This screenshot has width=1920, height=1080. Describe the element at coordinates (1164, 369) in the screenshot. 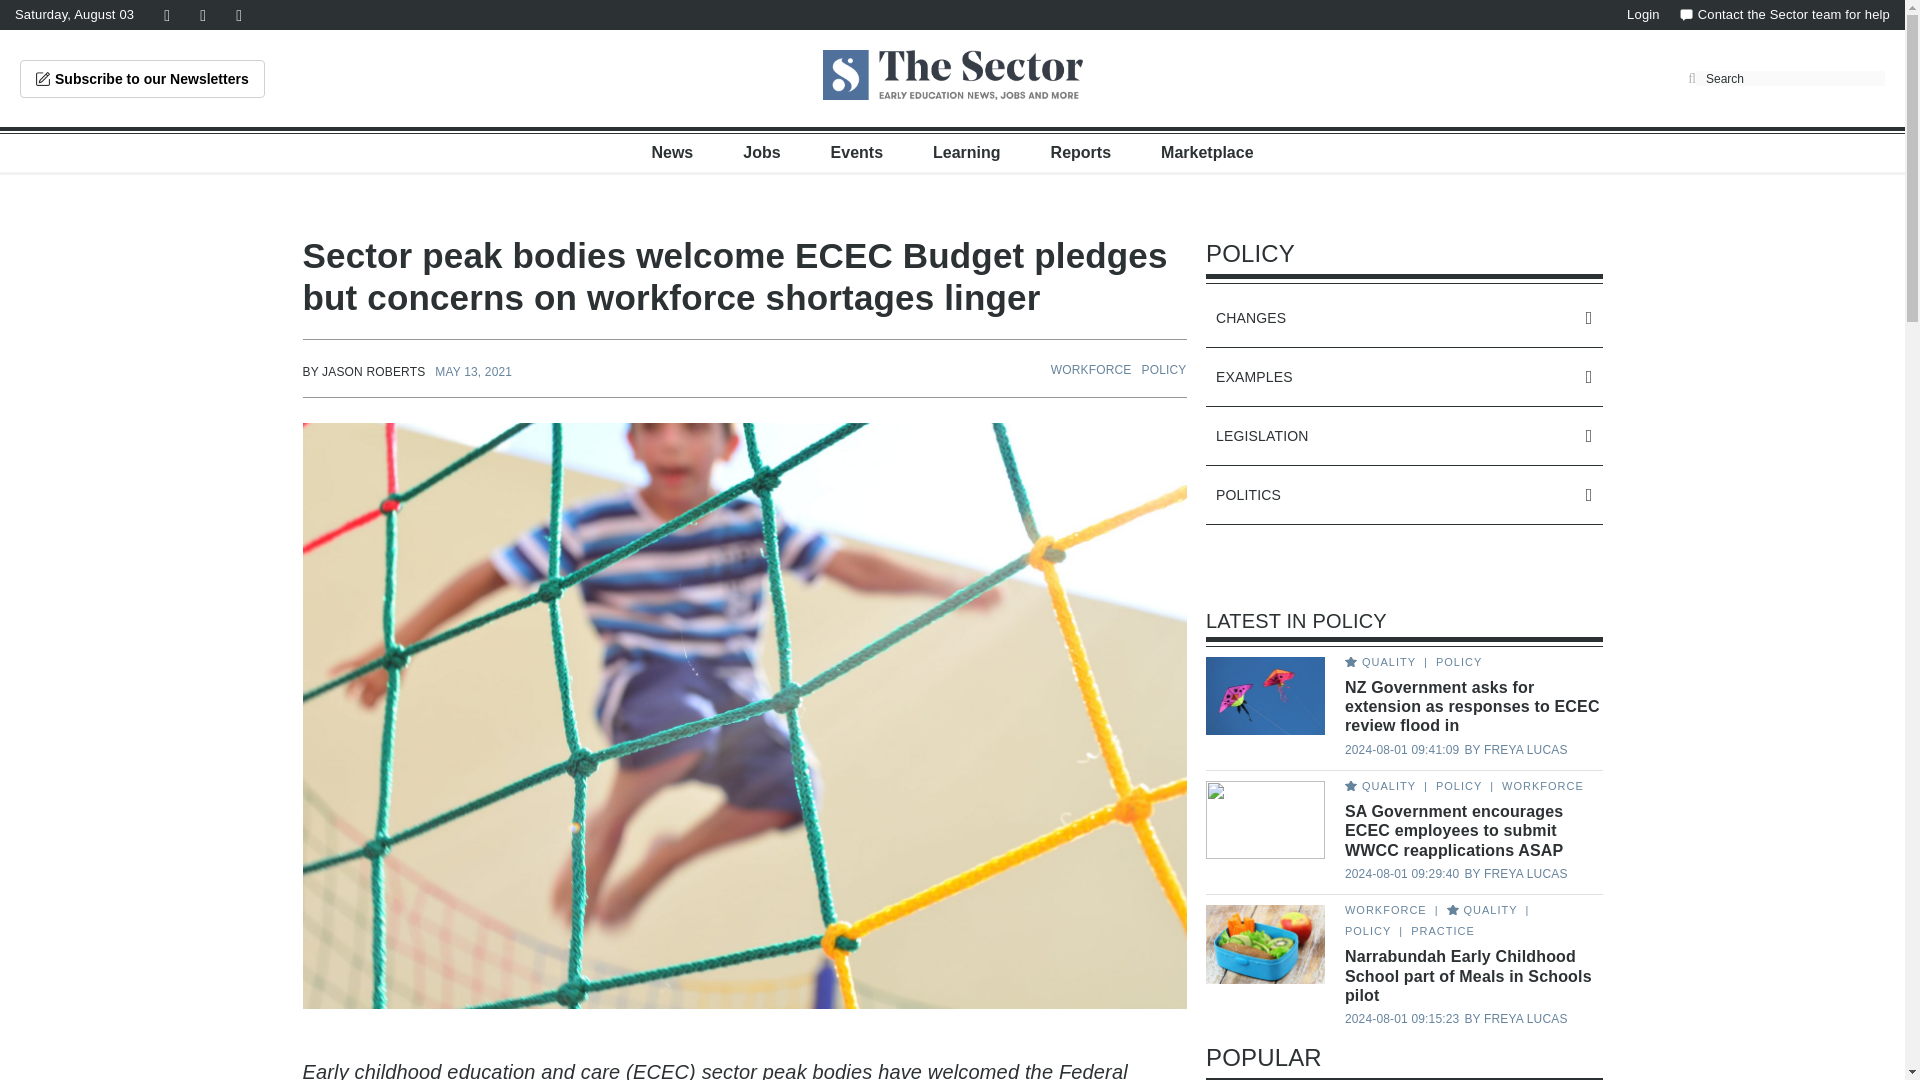

I see `POLICY` at that location.